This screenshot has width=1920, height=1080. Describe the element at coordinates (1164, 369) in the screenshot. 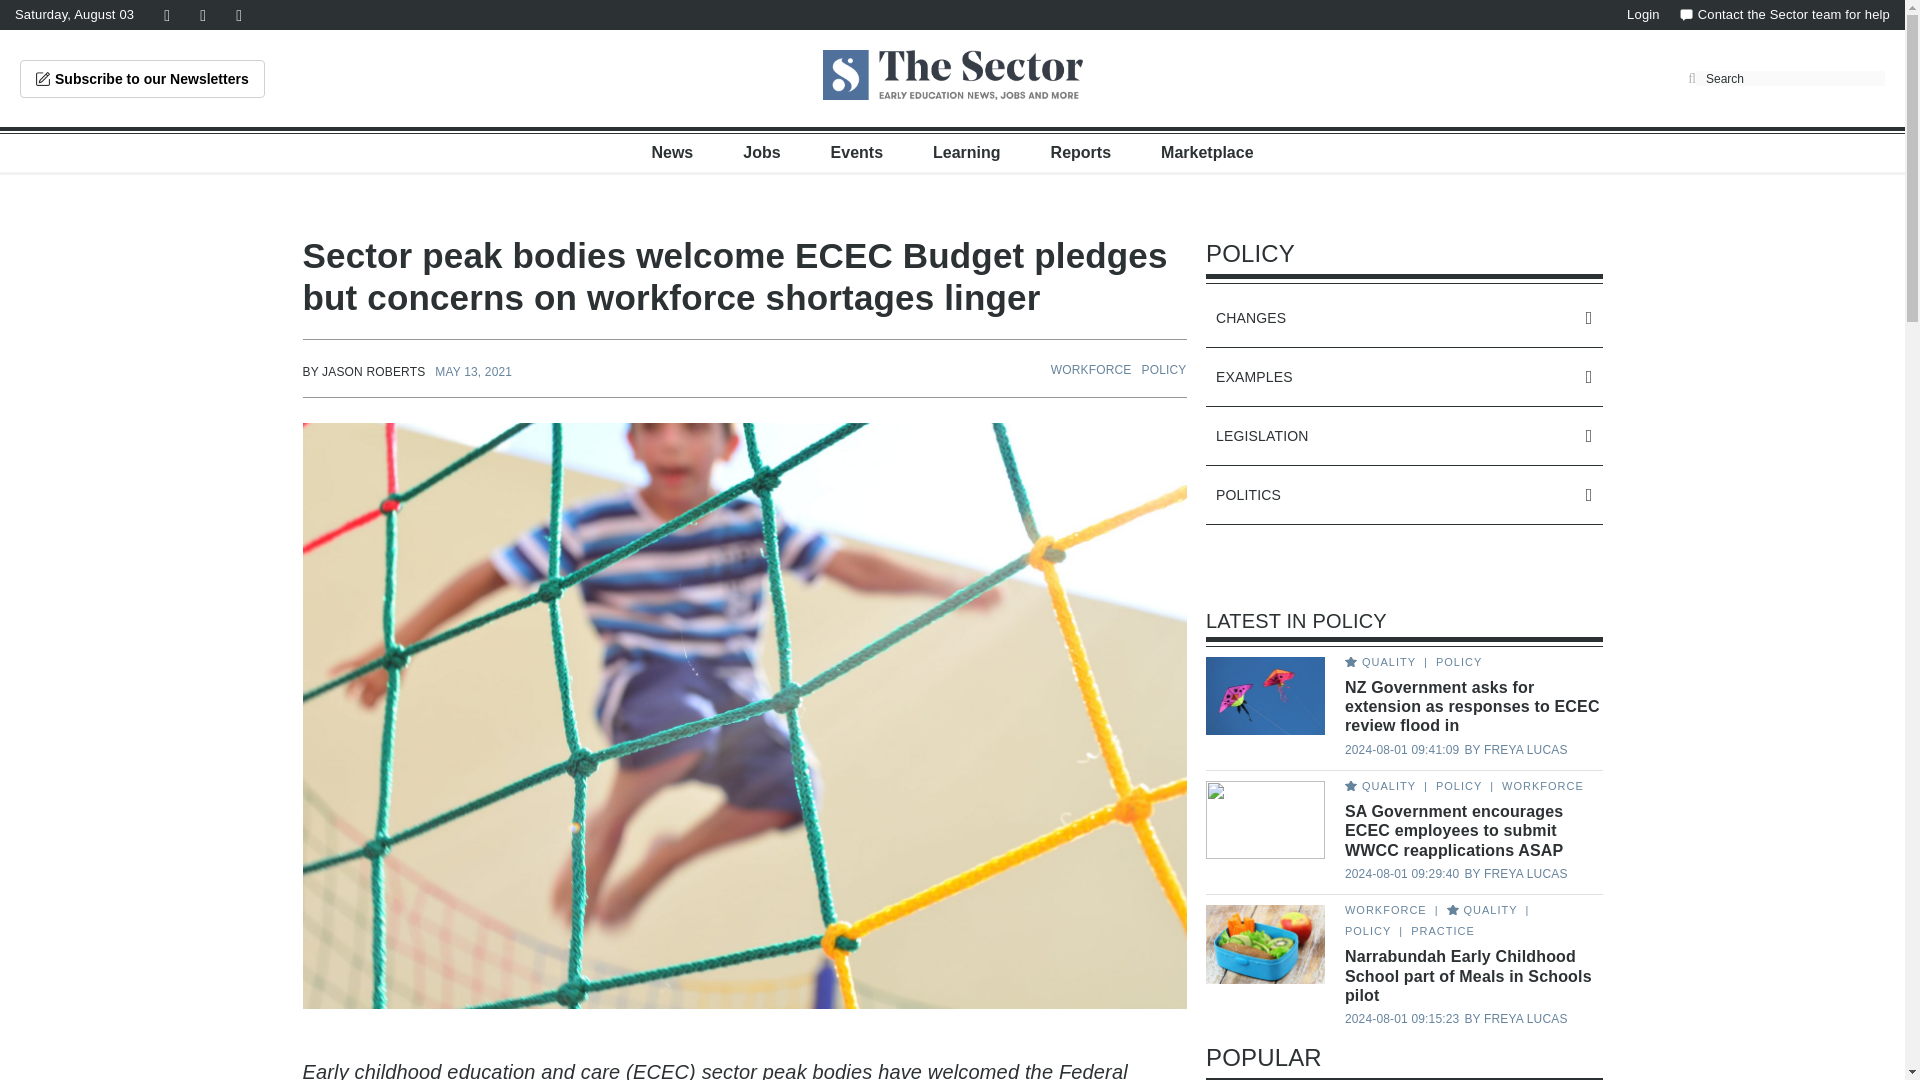

I see `POLICY` at that location.